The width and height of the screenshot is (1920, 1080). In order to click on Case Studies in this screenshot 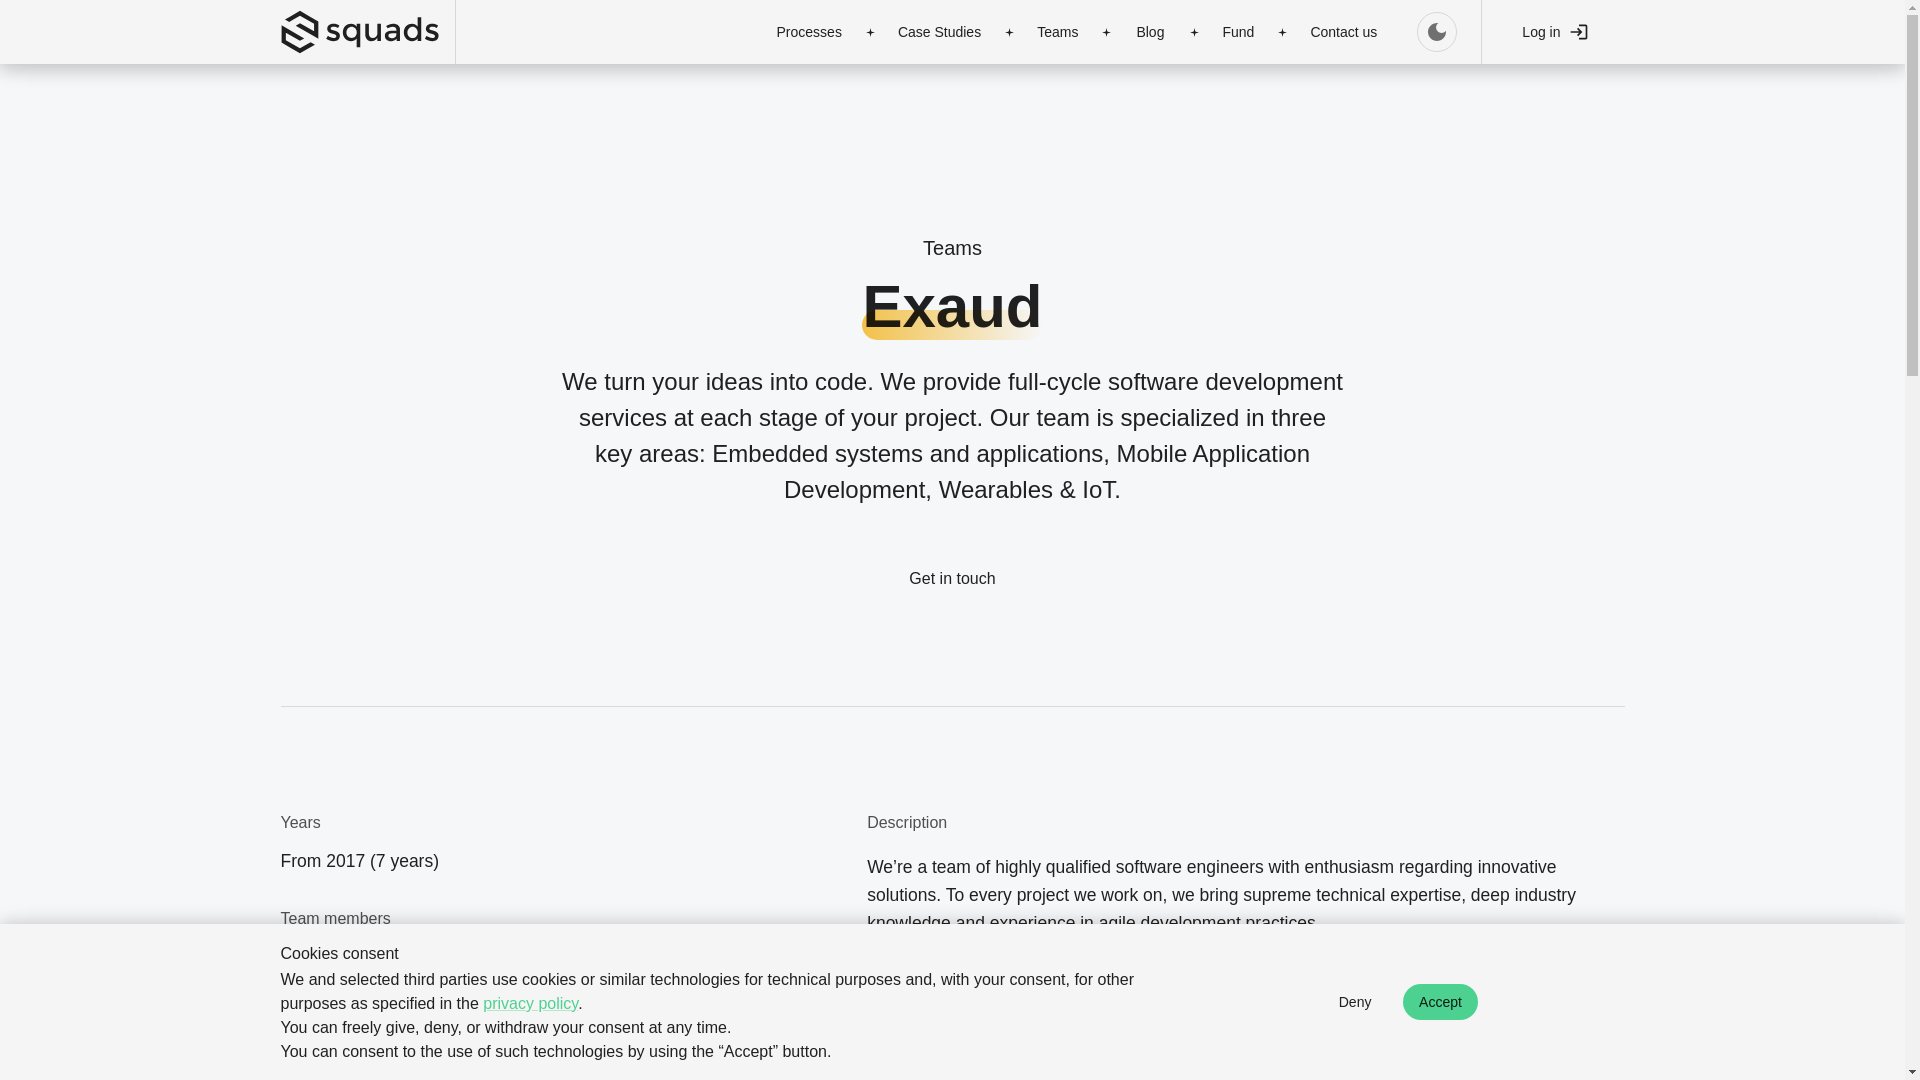, I will do `click(938, 32)`.